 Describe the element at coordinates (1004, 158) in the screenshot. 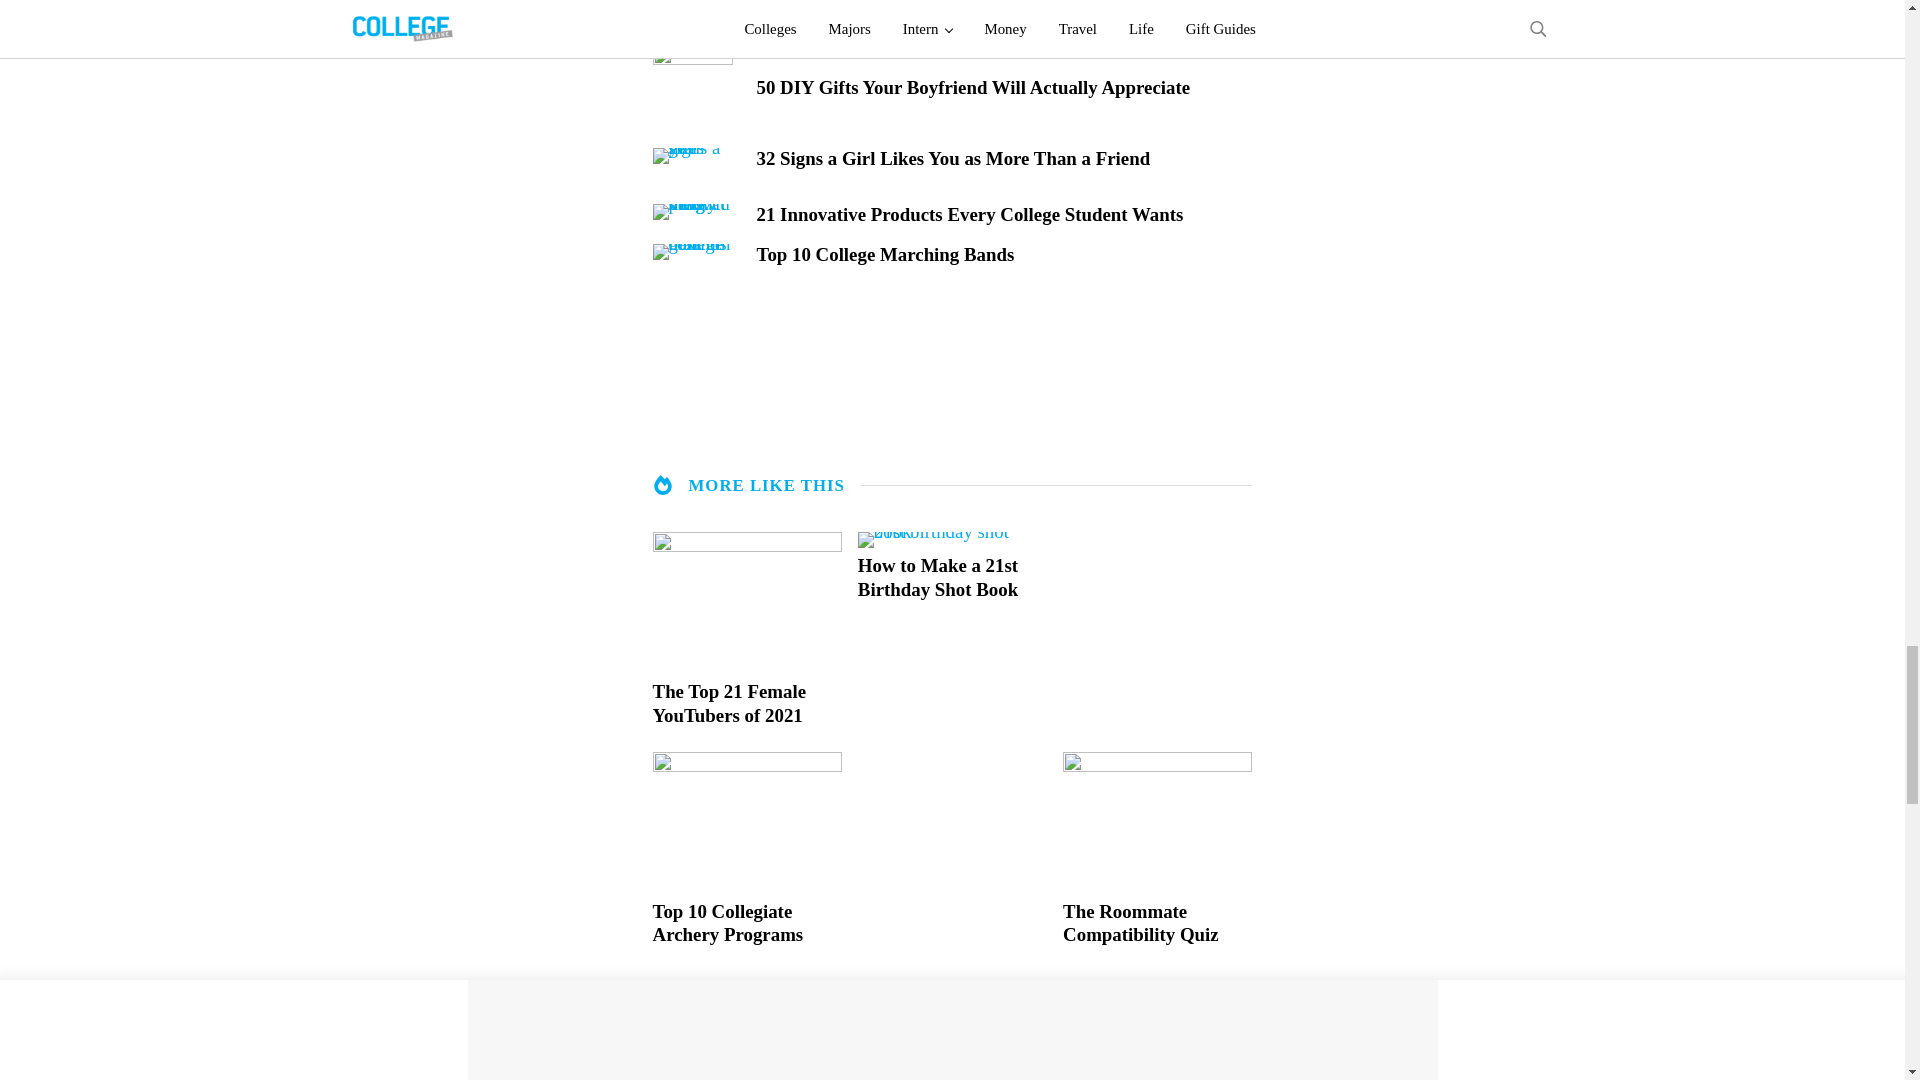

I see `32 Signs a Girl Likes You as More Than a Friend` at that location.